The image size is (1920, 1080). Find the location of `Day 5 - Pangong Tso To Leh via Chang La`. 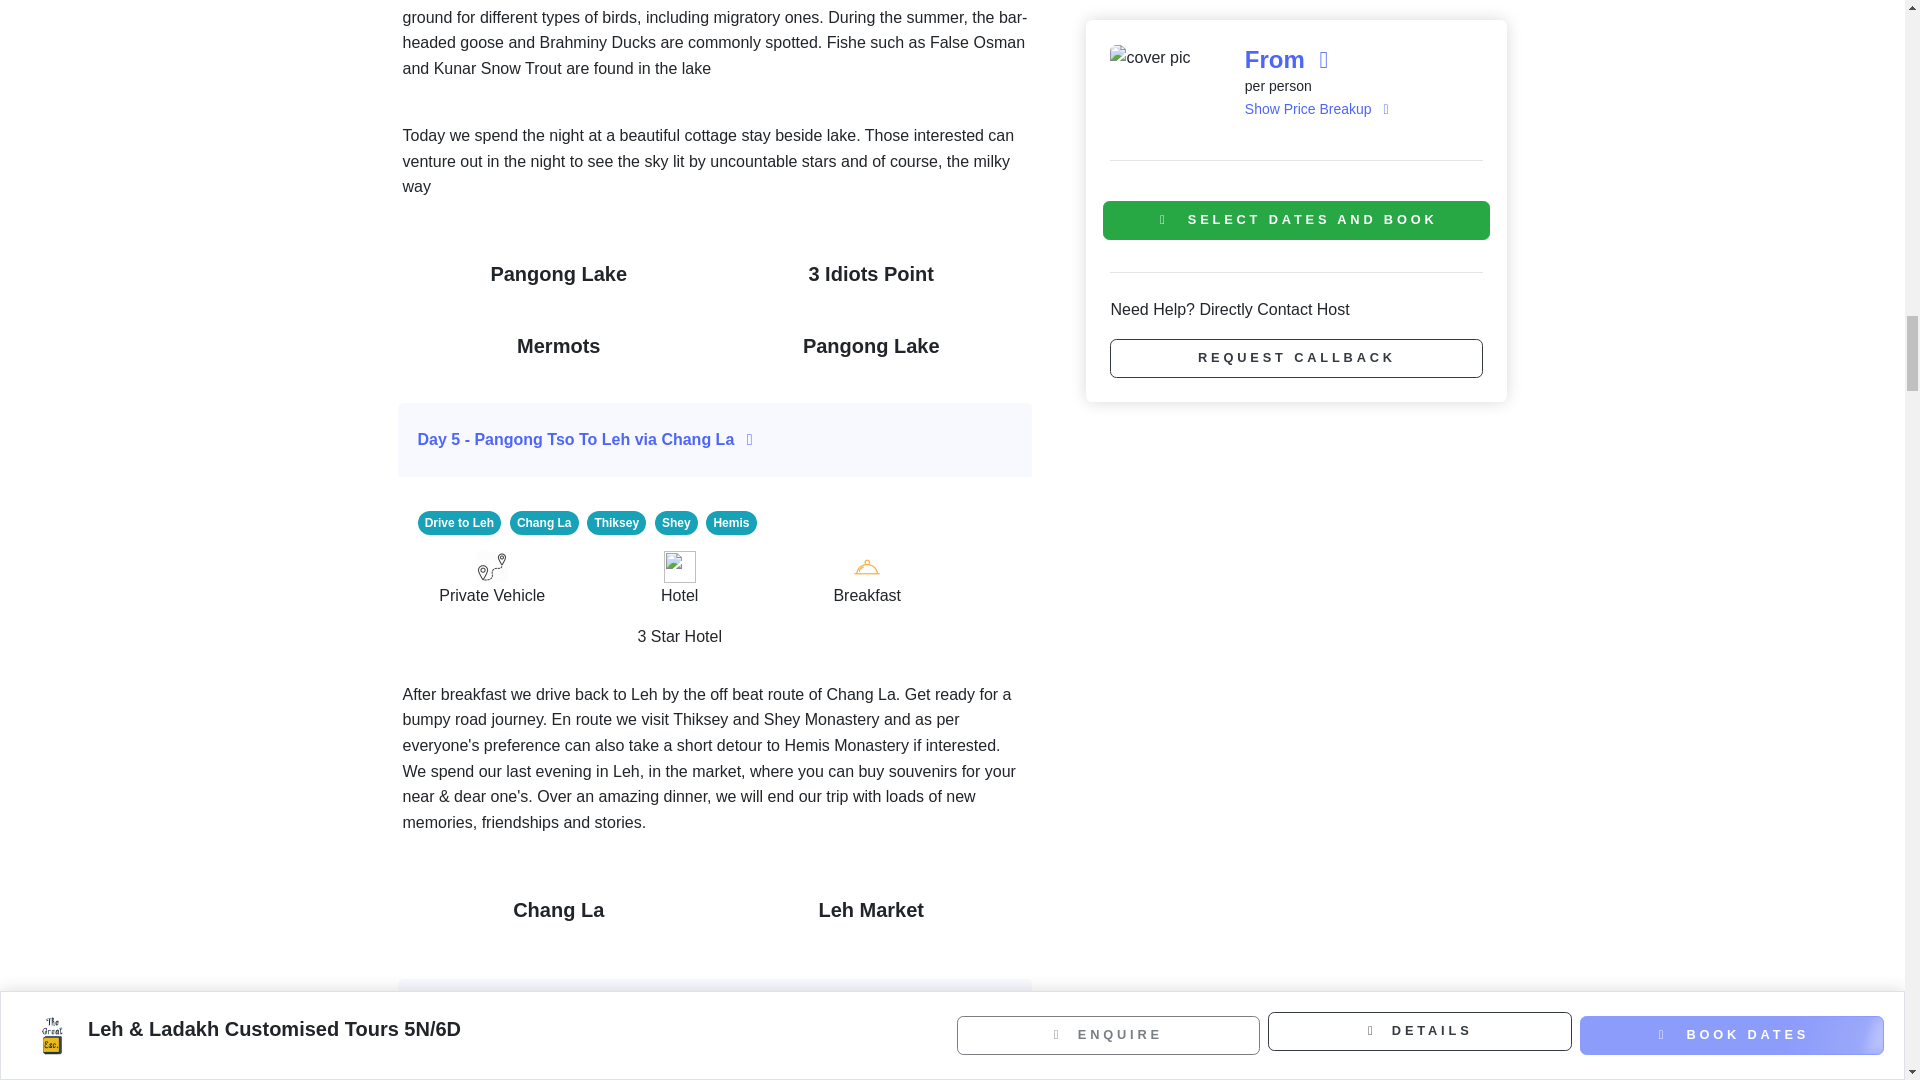

Day 5 - Pangong Tso To Leh via Chang La is located at coordinates (716, 440).